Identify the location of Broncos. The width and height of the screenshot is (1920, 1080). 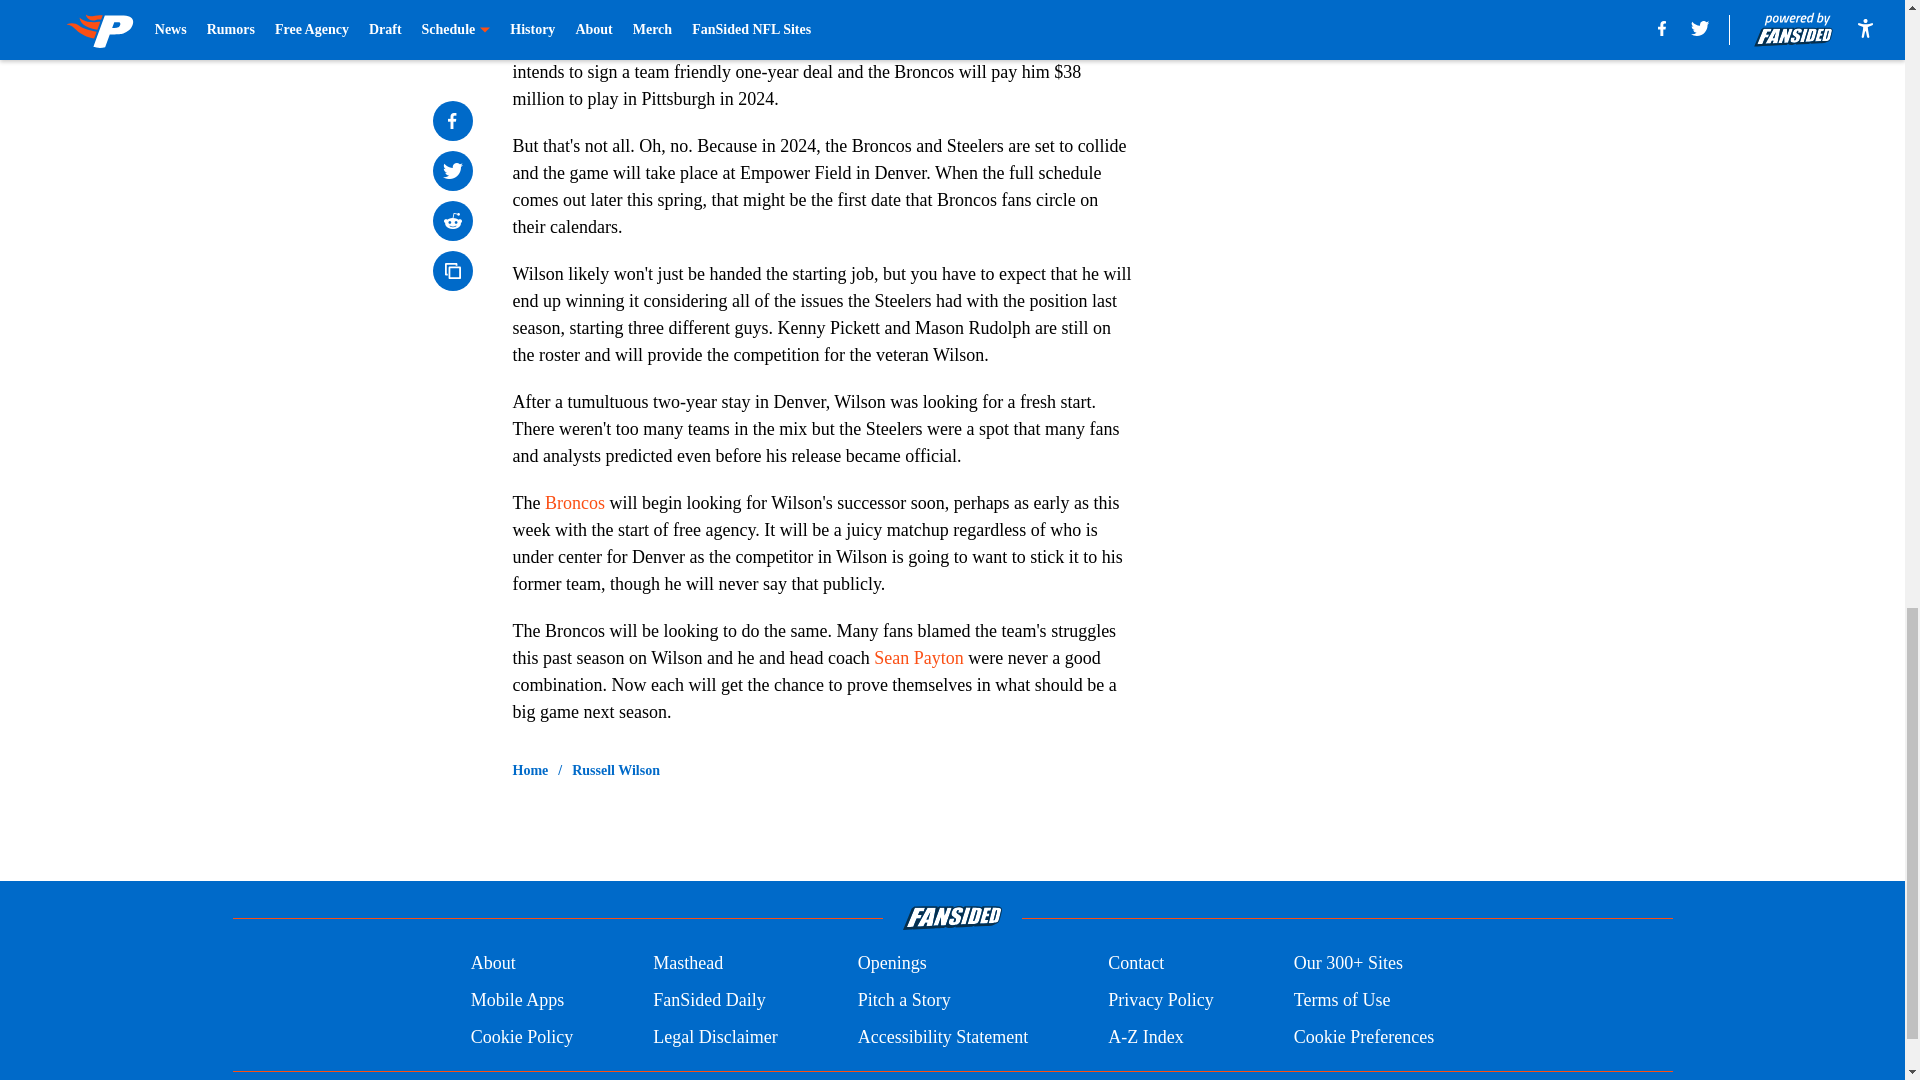
(574, 502).